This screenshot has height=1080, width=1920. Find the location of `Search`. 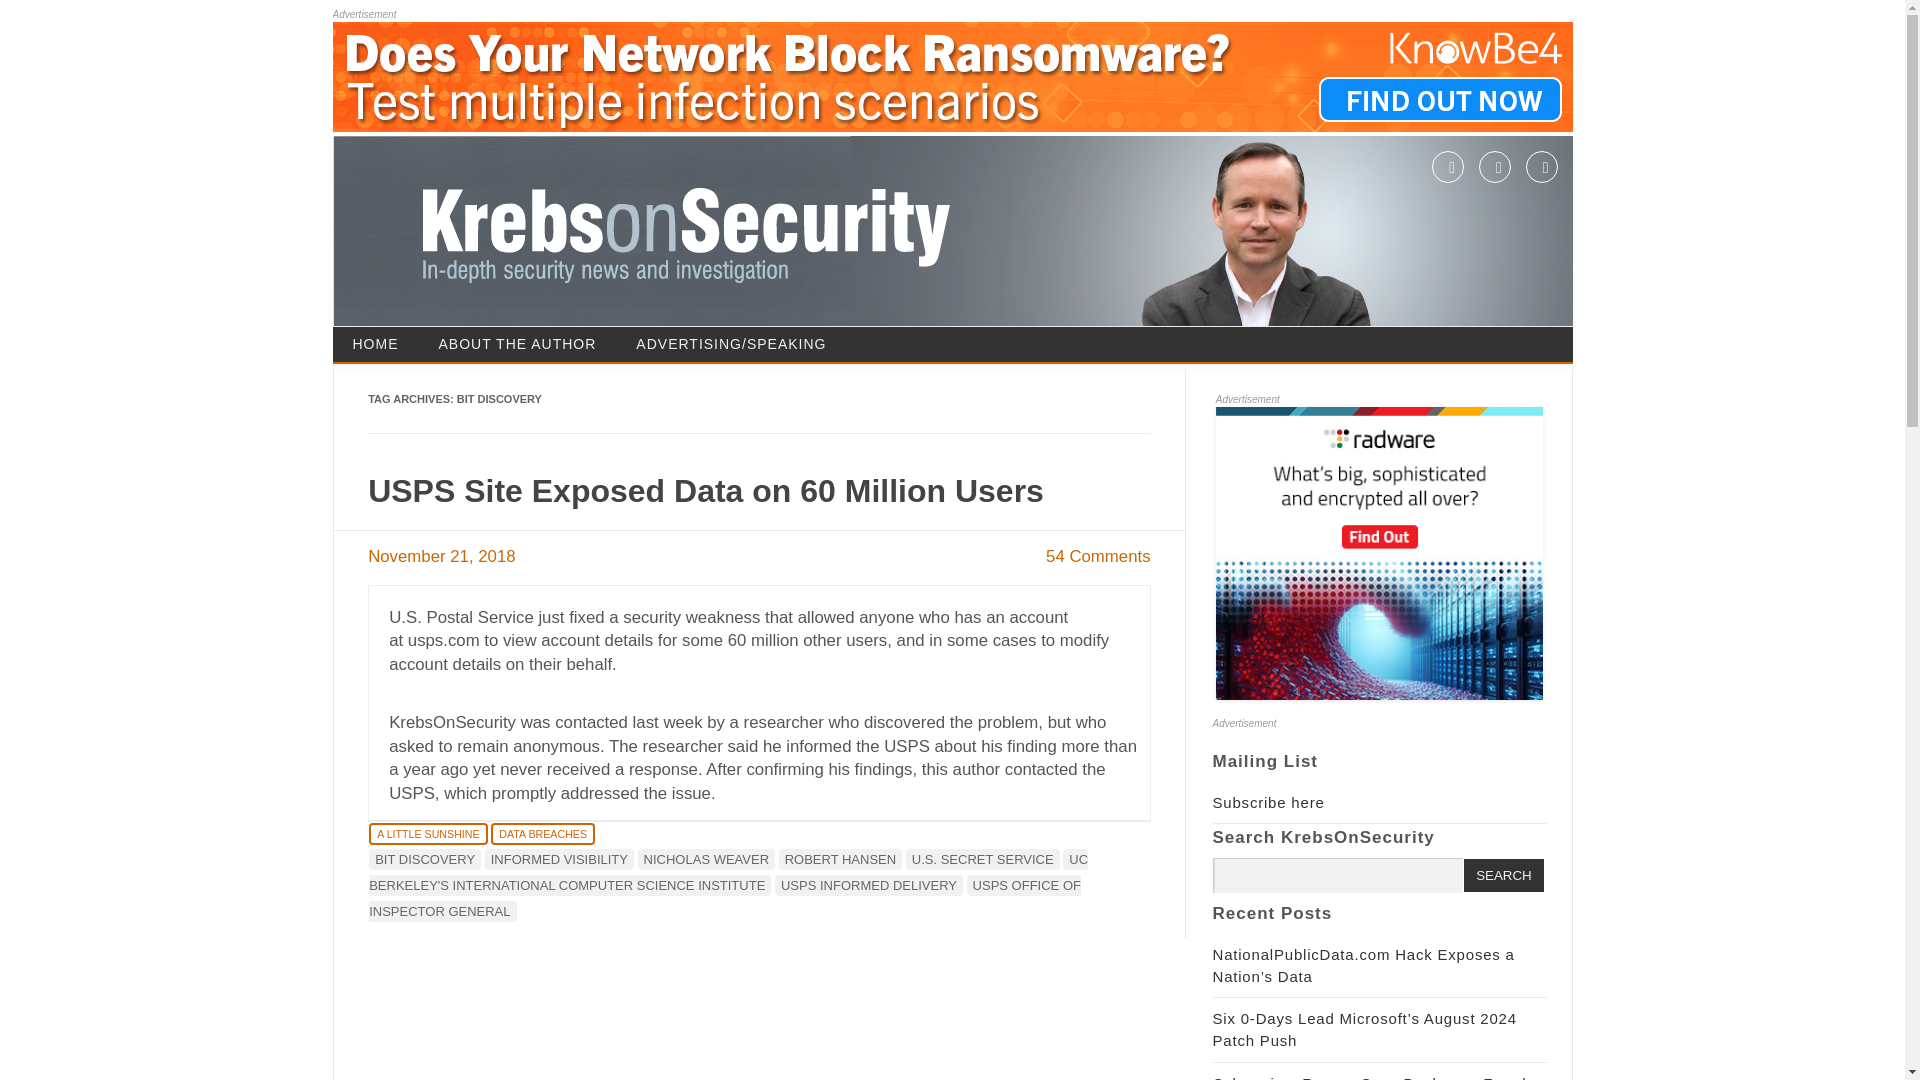

Search is located at coordinates (1503, 875).